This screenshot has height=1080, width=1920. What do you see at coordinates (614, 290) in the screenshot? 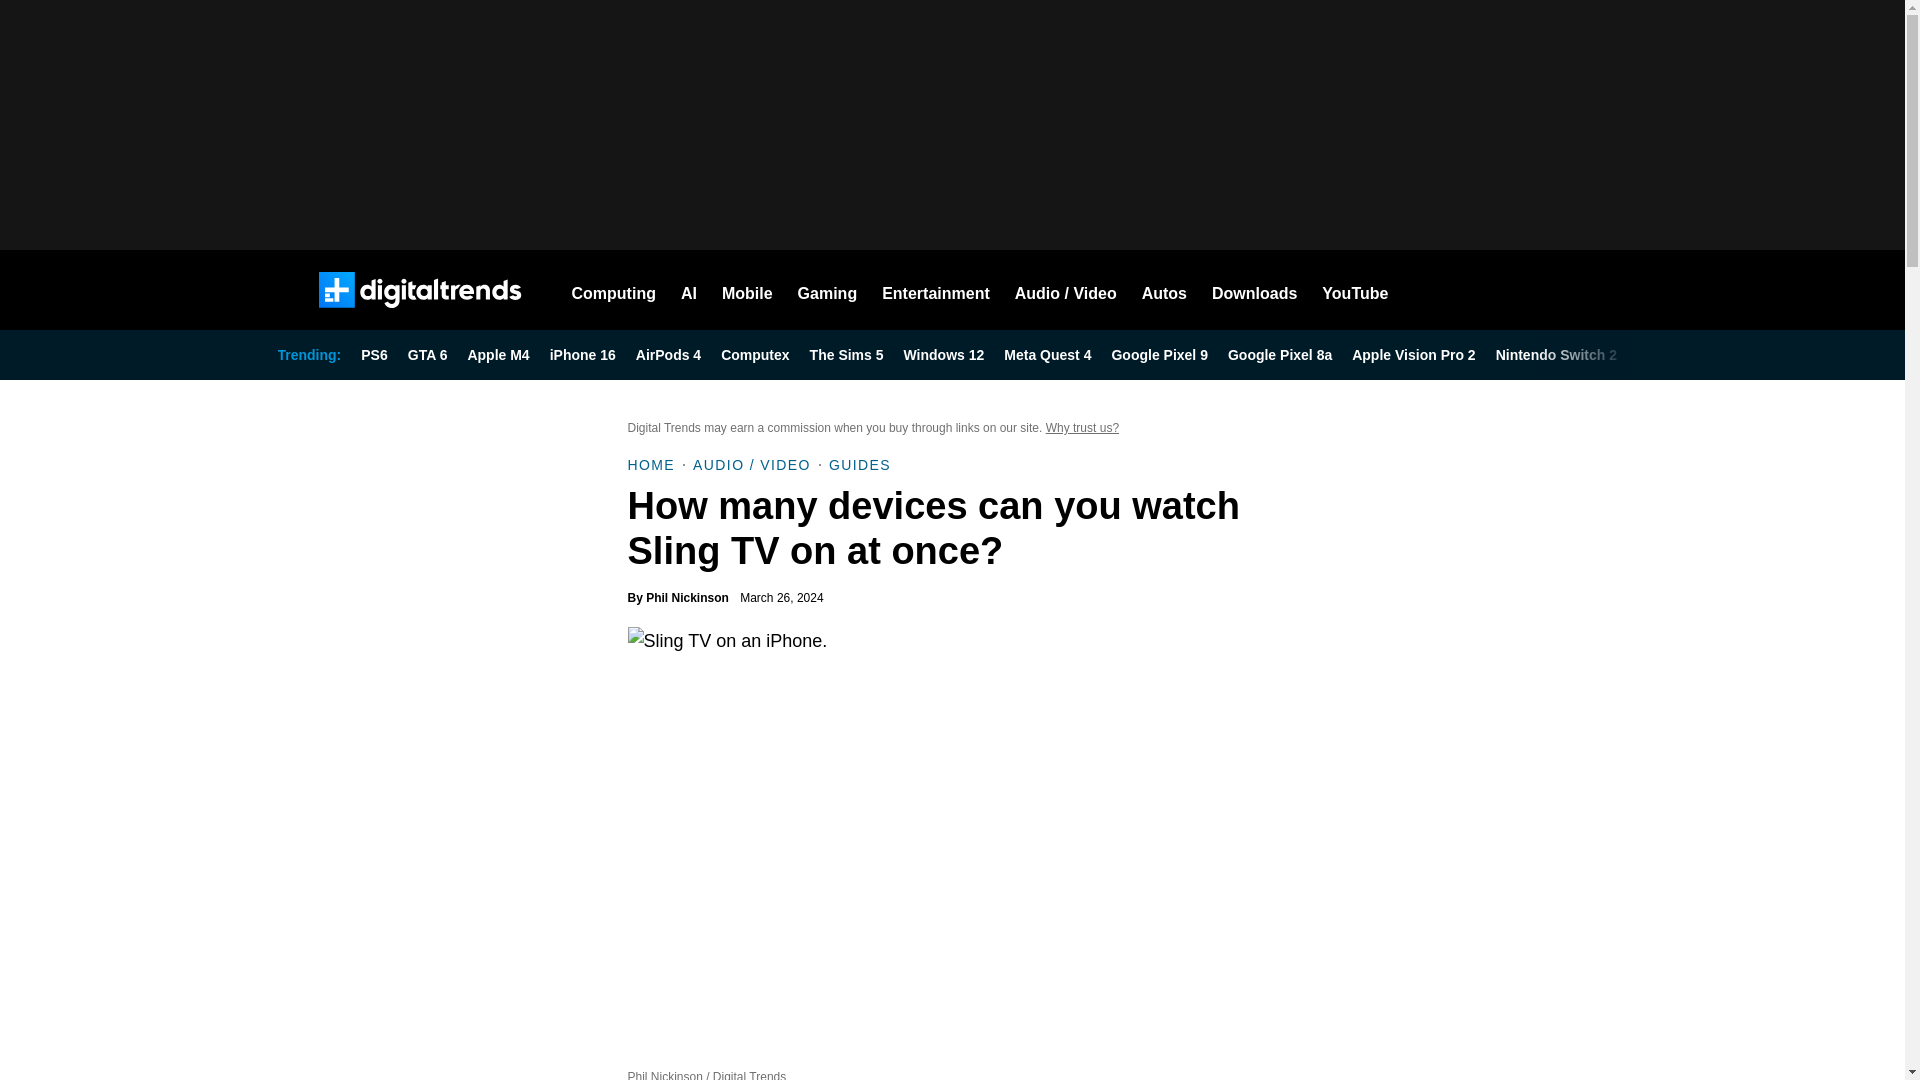
I see `Computing` at bounding box center [614, 290].